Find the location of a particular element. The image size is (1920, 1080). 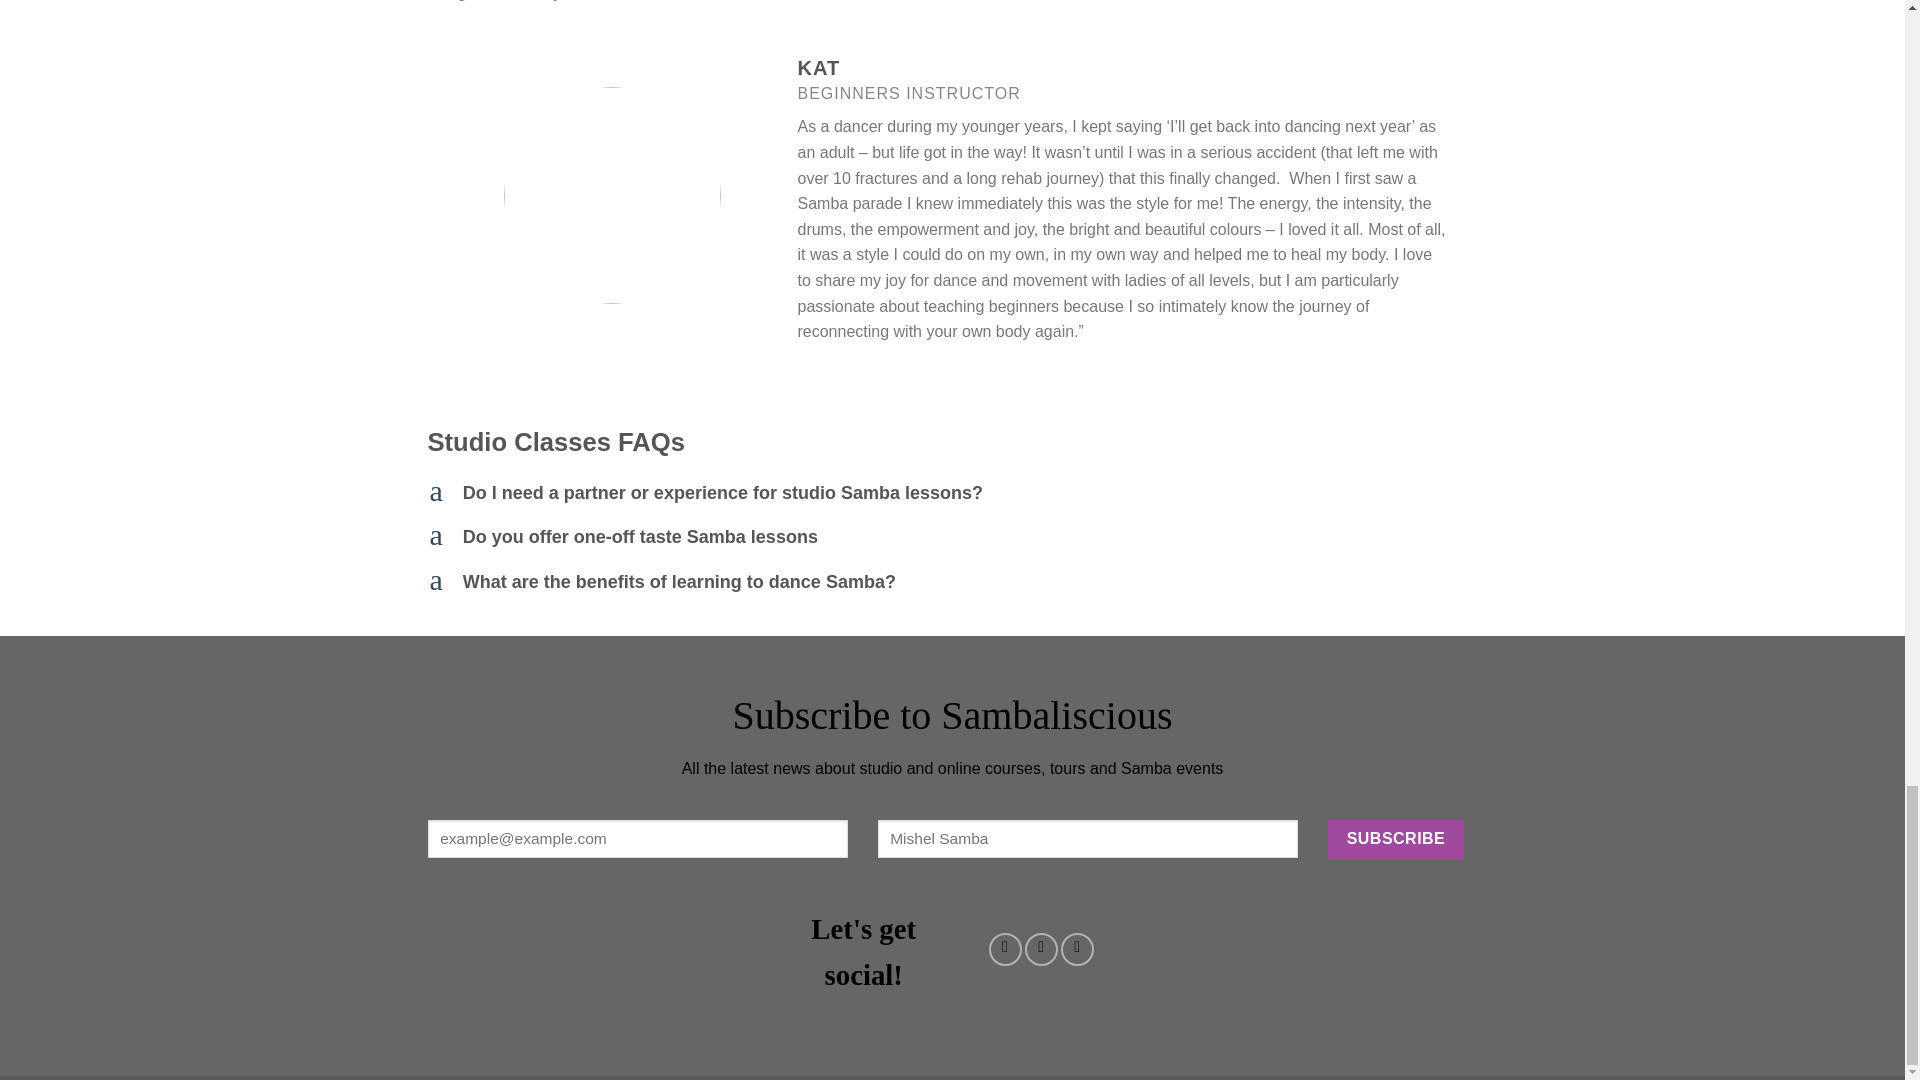

Subscribe is located at coordinates (1396, 839).